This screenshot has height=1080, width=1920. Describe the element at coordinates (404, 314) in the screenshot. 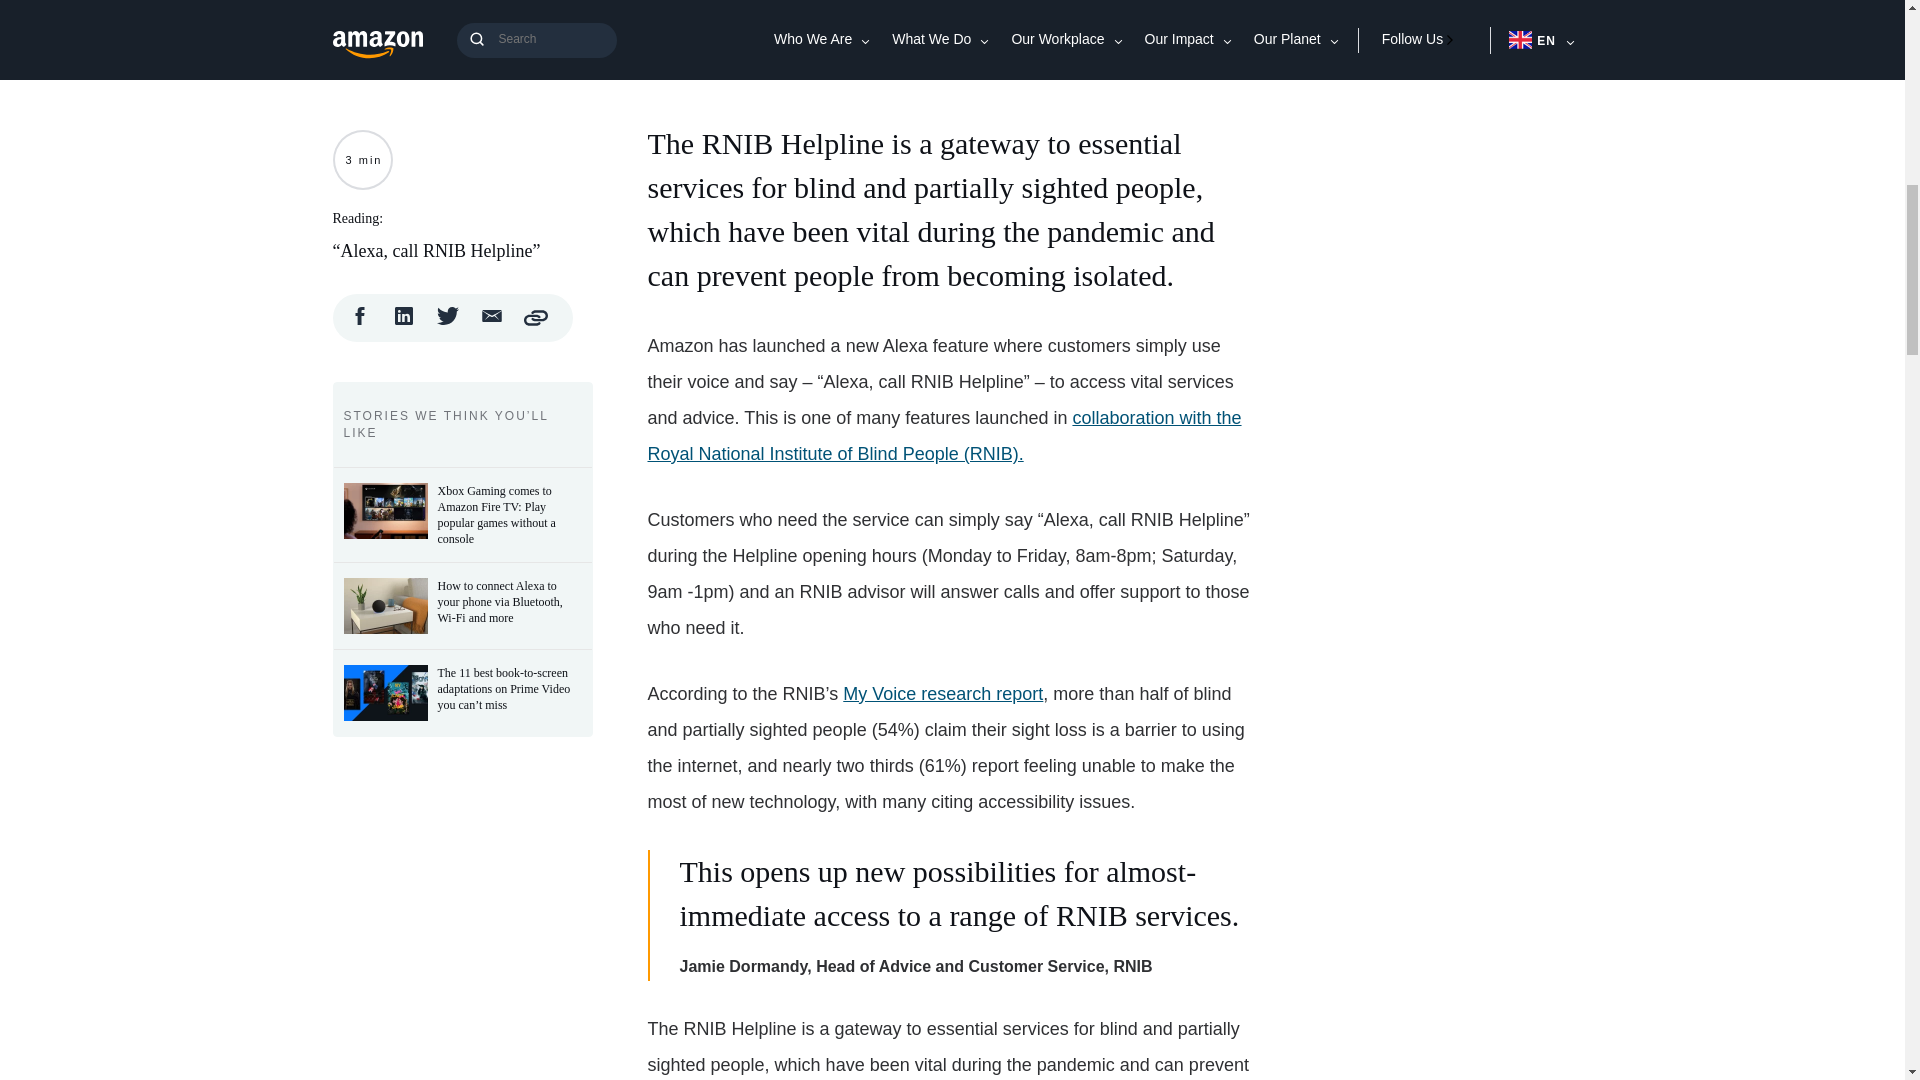

I see `LinkedIn Share` at that location.